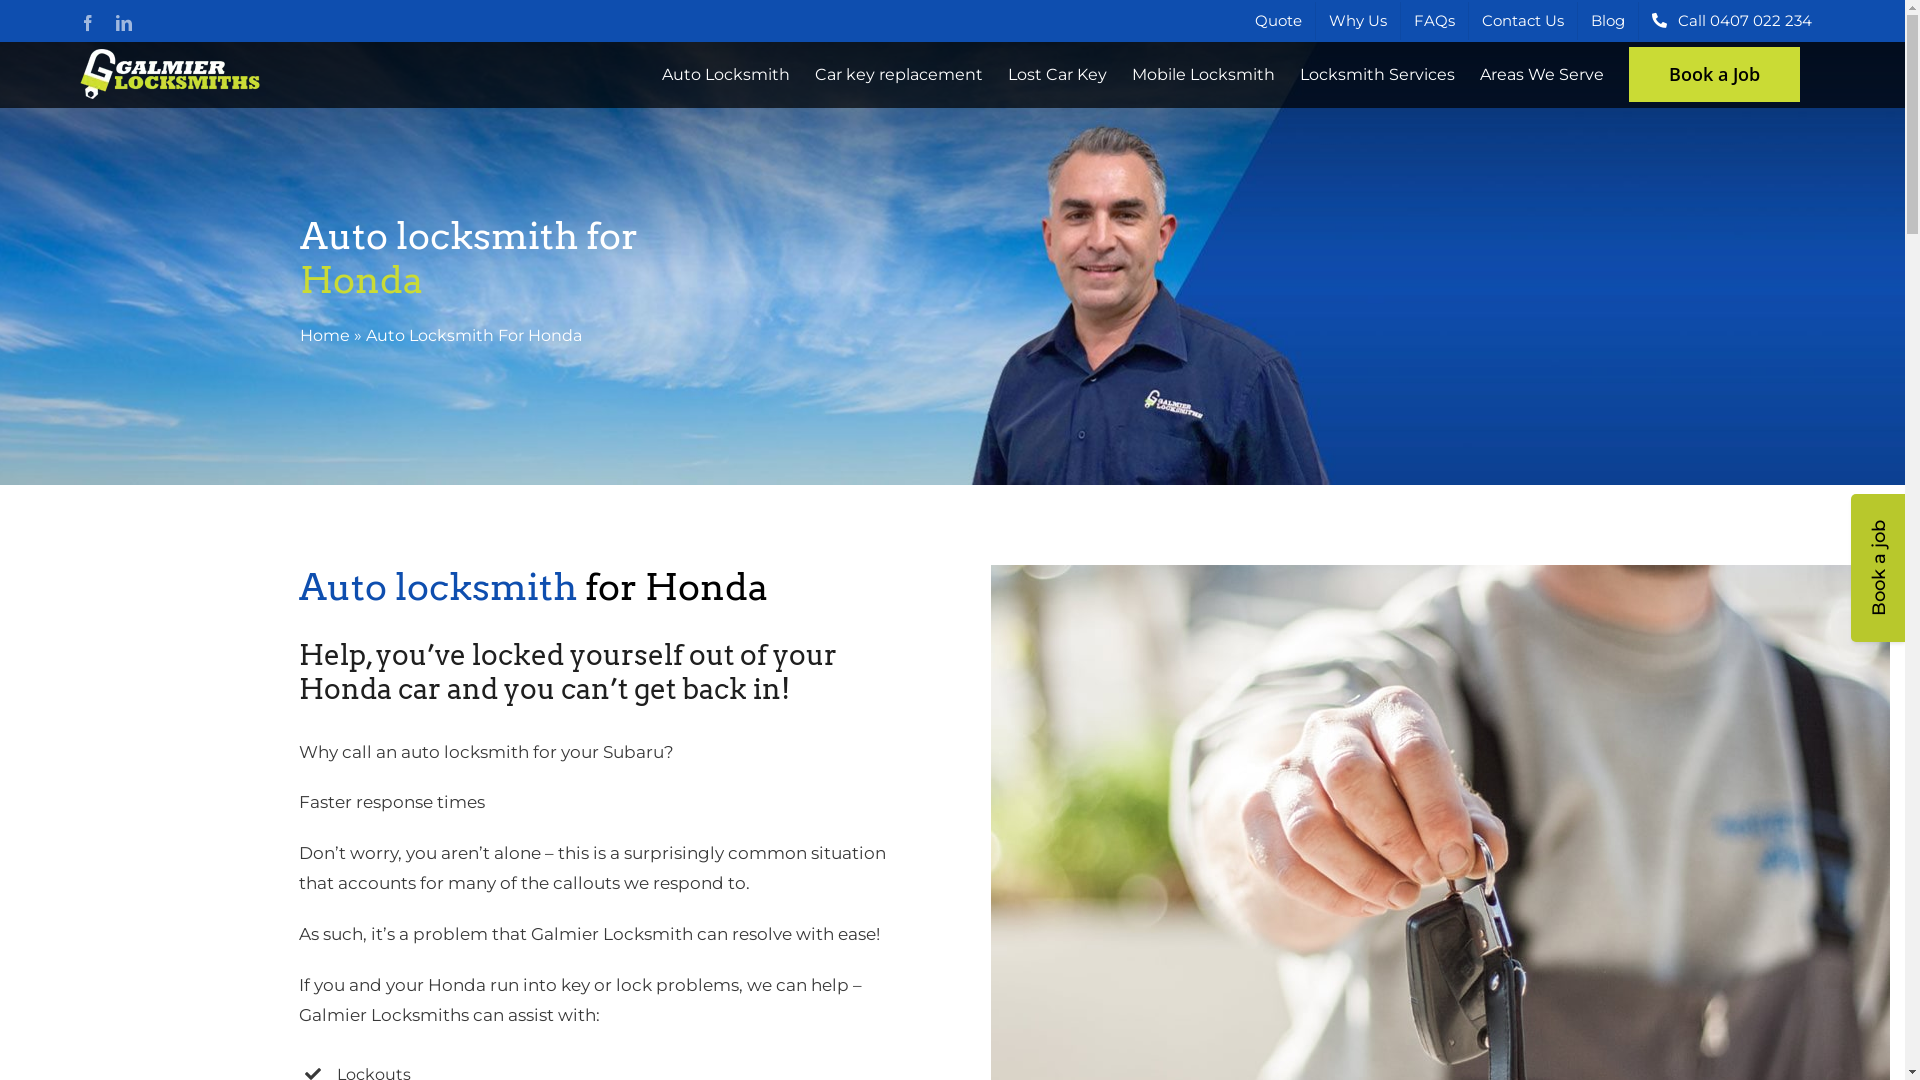 Image resolution: width=1920 pixels, height=1080 pixels. Describe the element at coordinates (1542, 74) in the screenshot. I see `Areas We Serve` at that location.